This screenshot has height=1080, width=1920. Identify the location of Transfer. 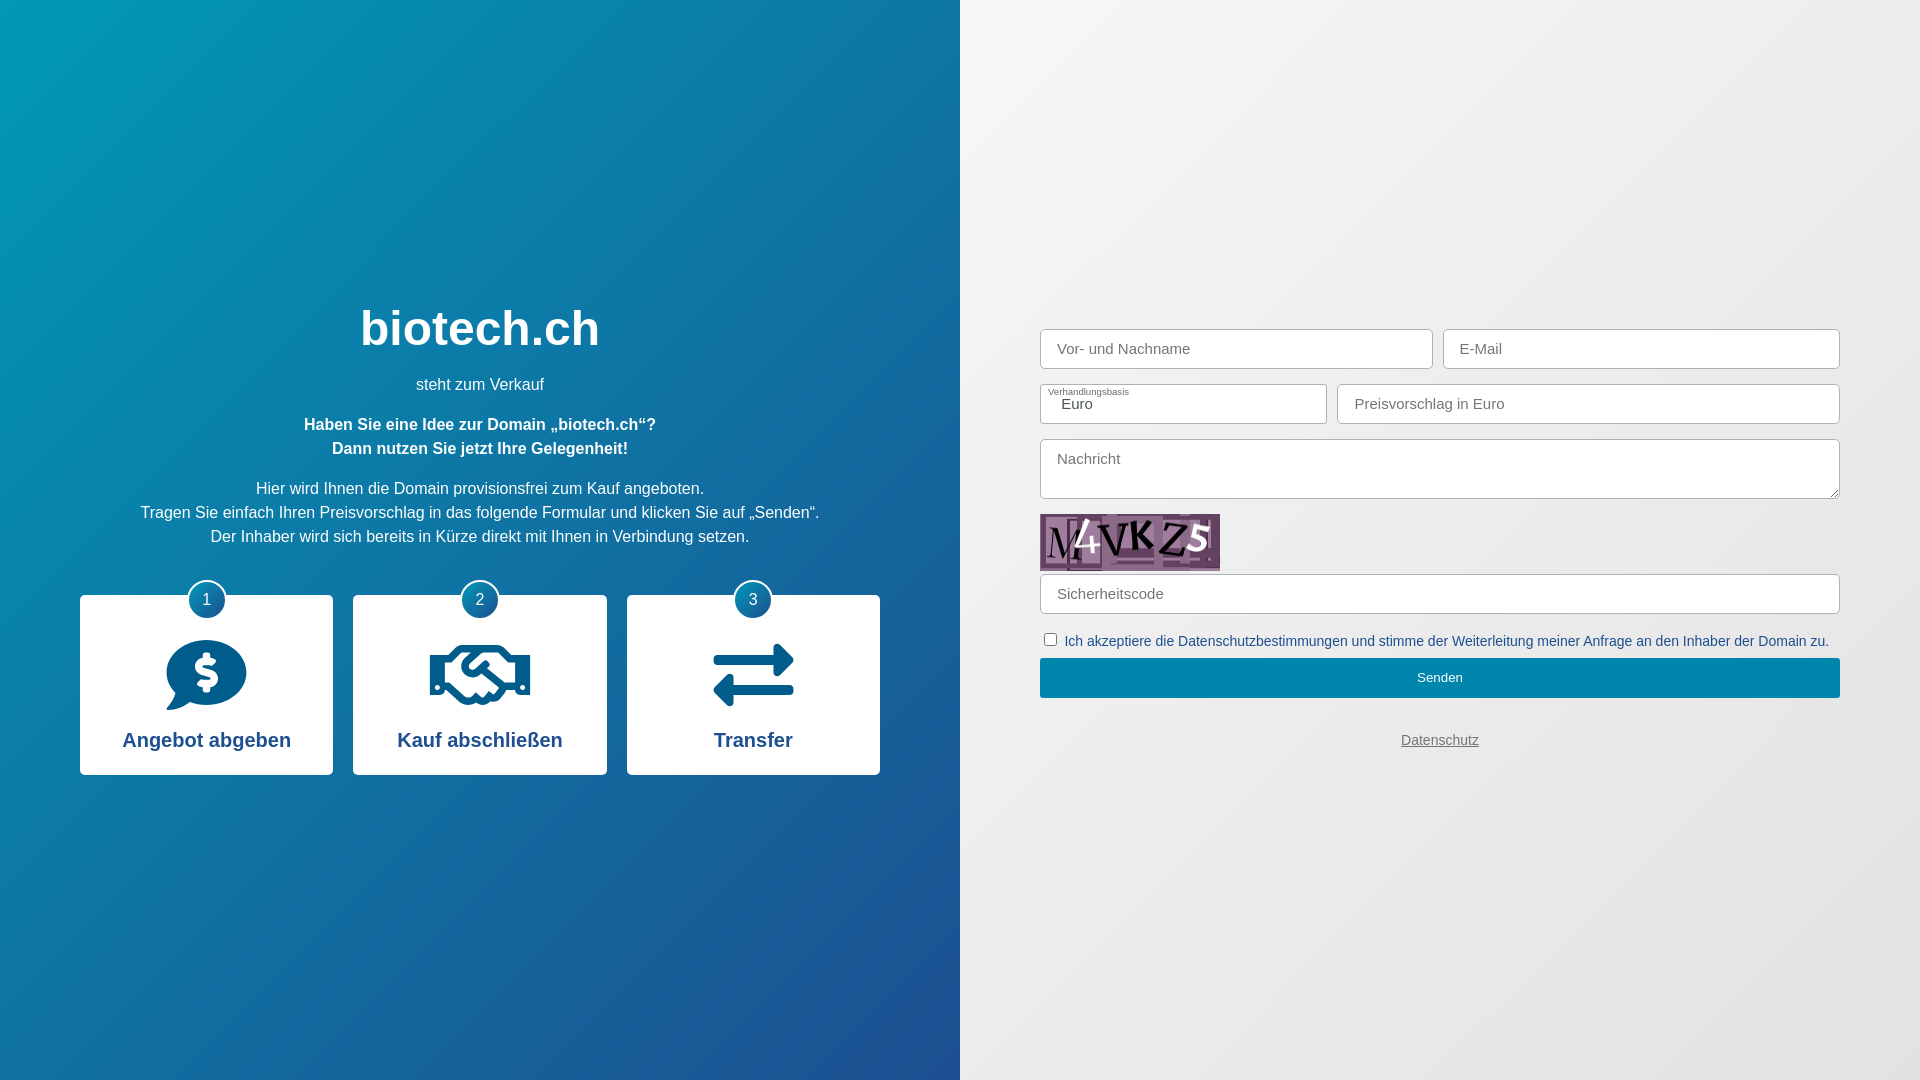
(754, 674).